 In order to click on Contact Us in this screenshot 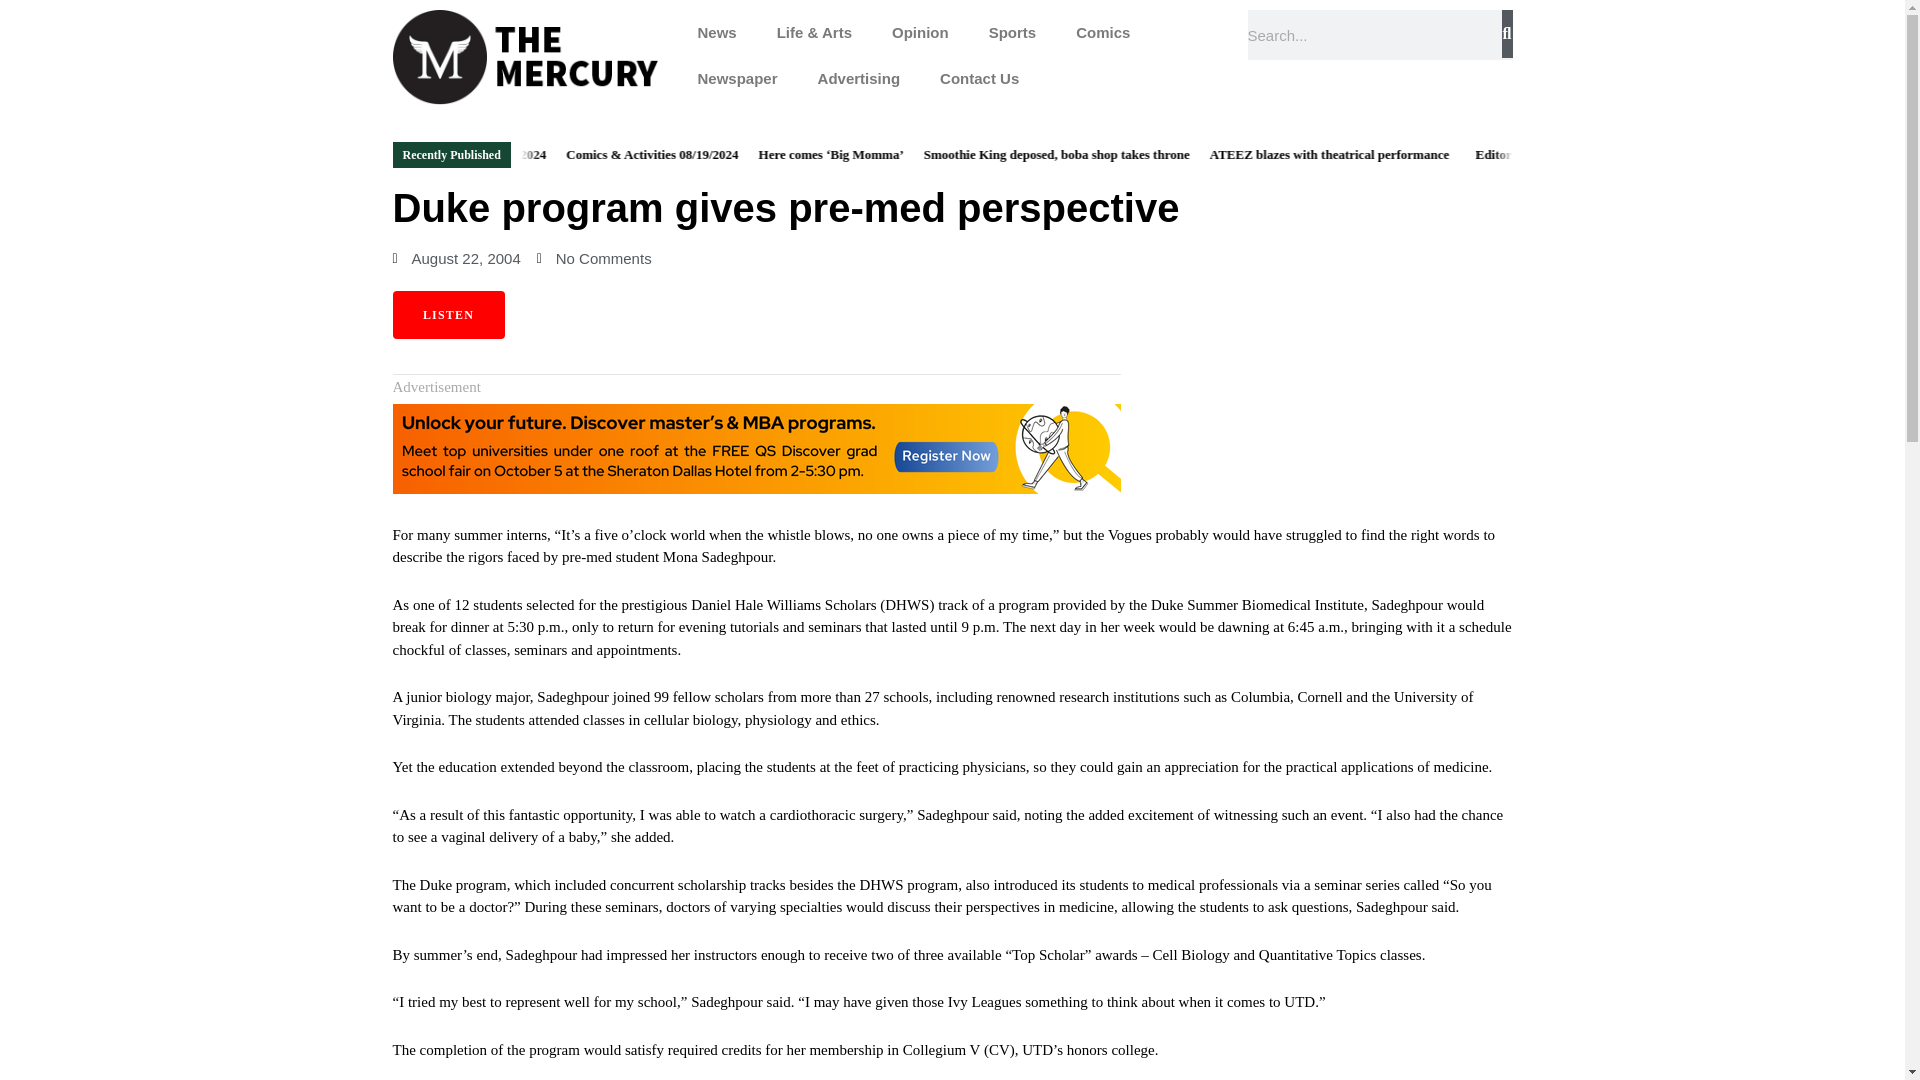, I will do `click(978, 78)`.